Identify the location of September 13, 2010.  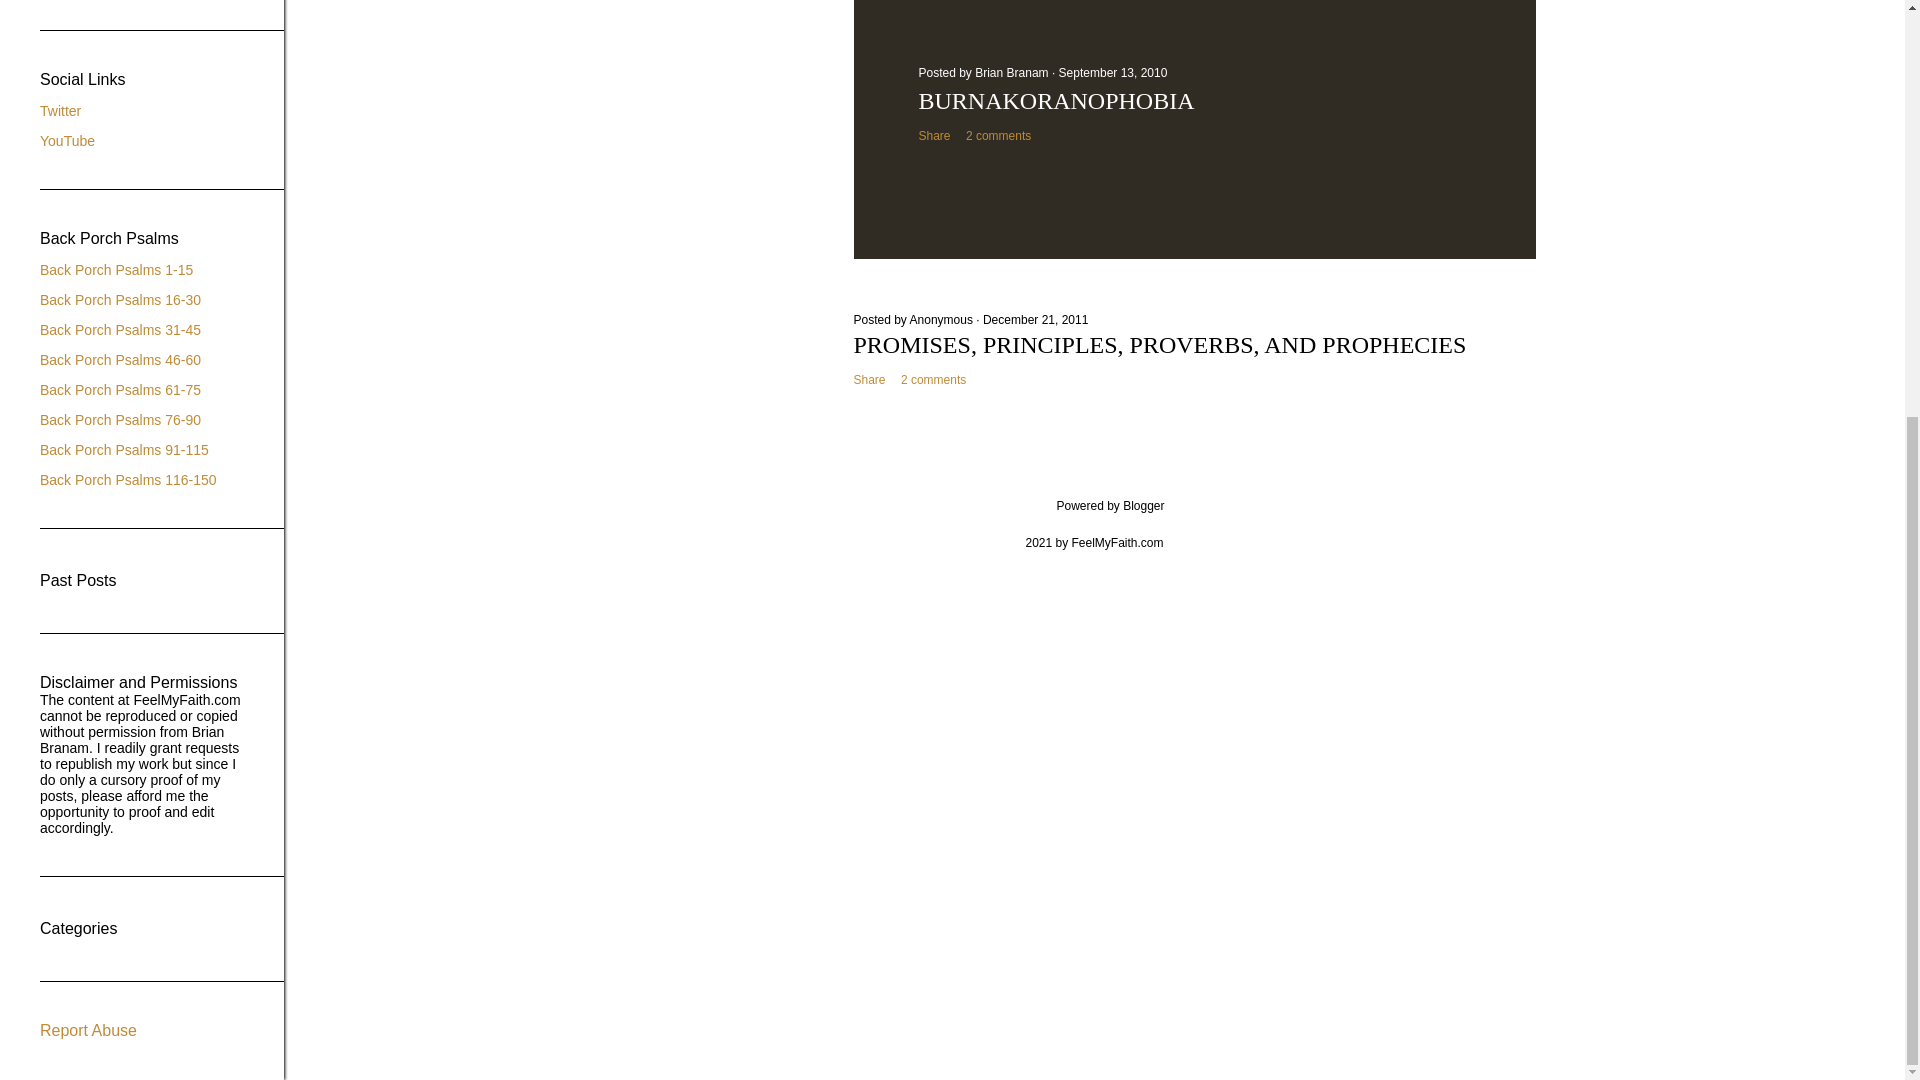
(1113, 72).